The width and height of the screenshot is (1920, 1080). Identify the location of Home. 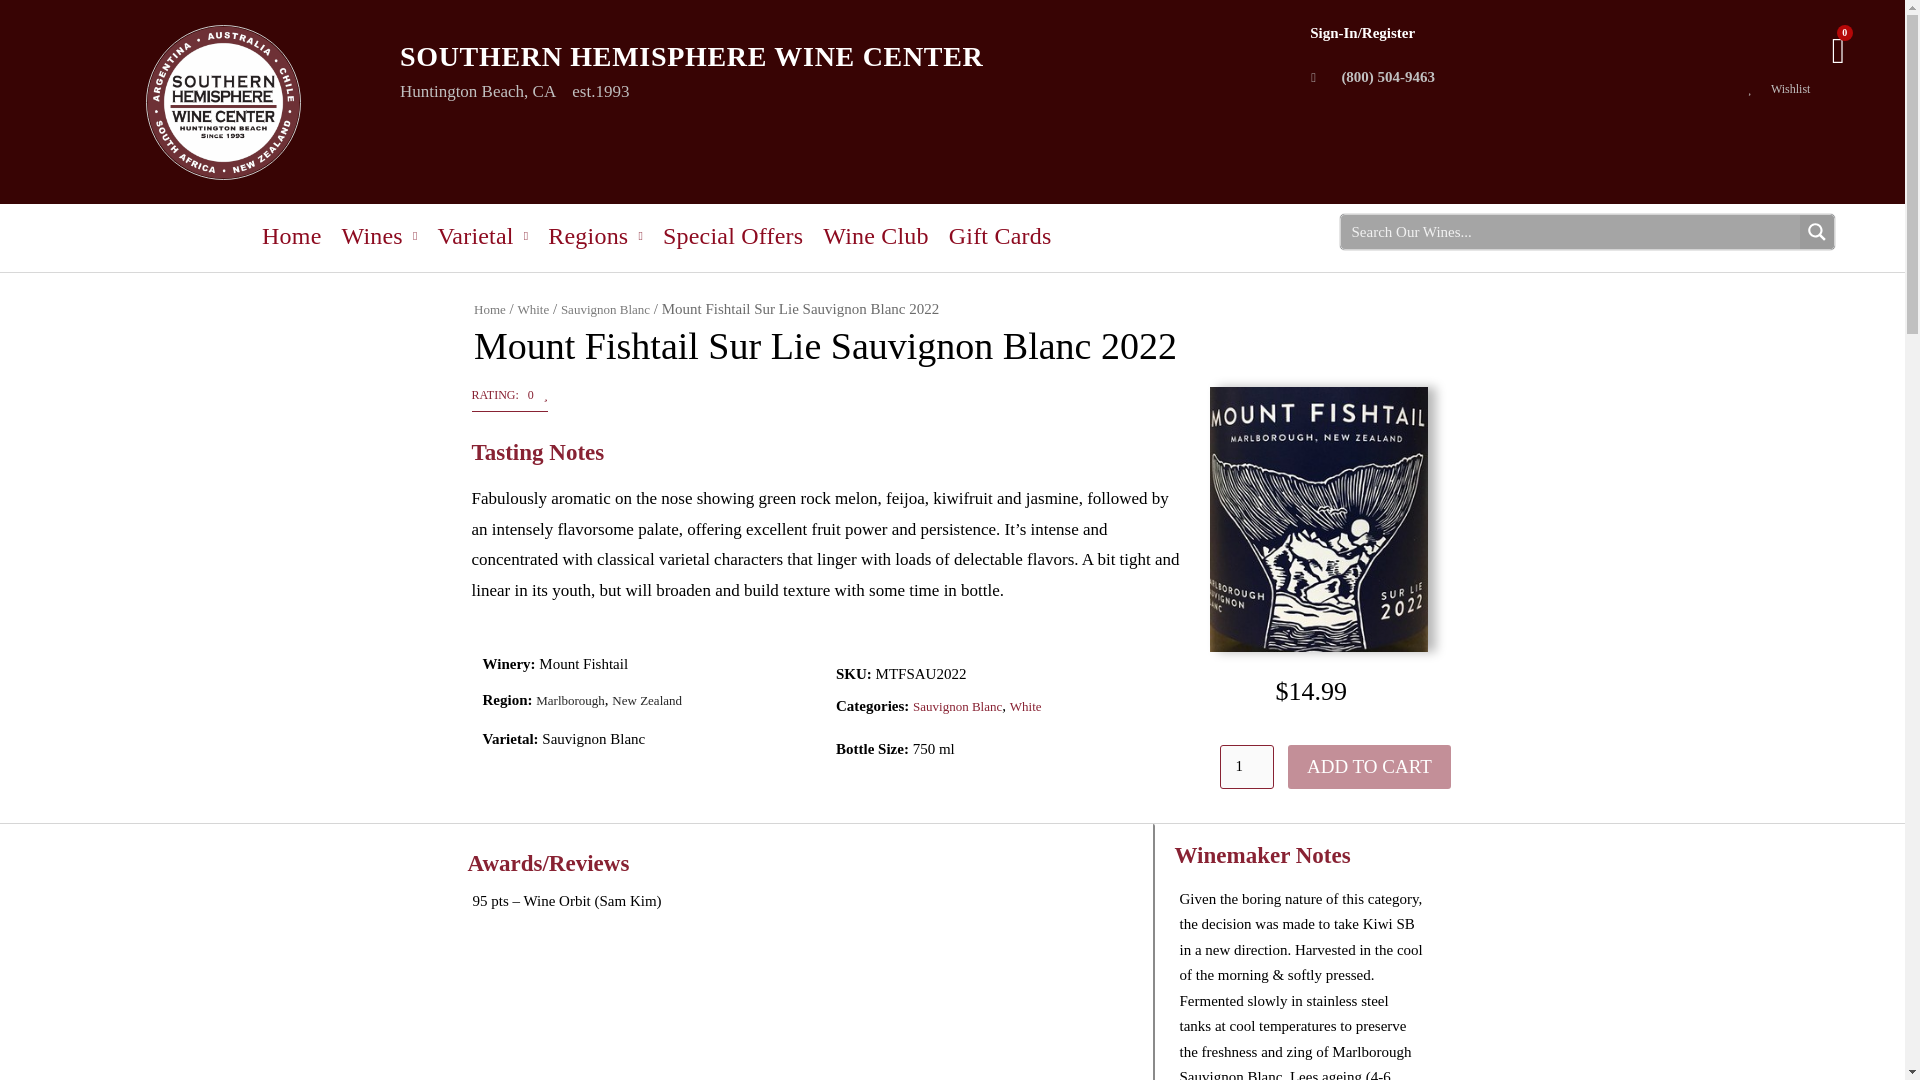
(290, 236).